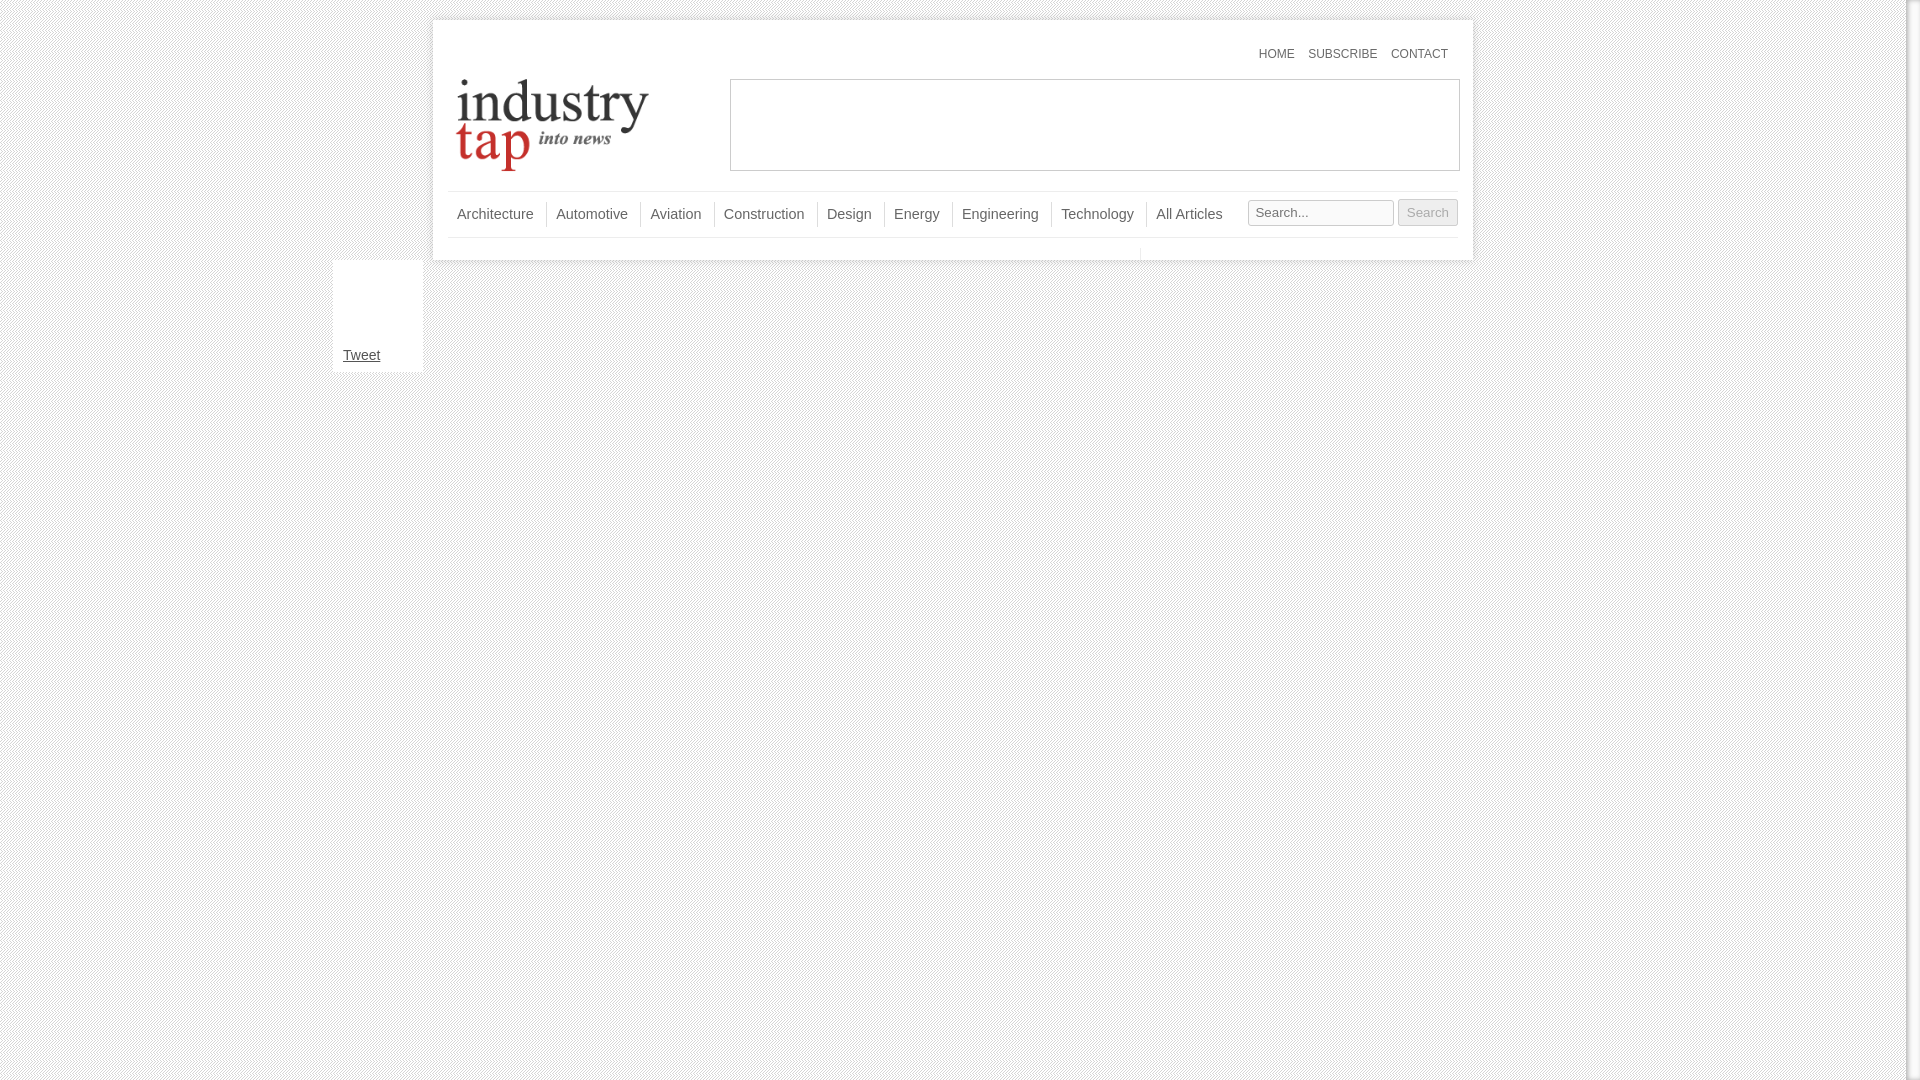  I want to click on Skip to content, so click(486, 45).